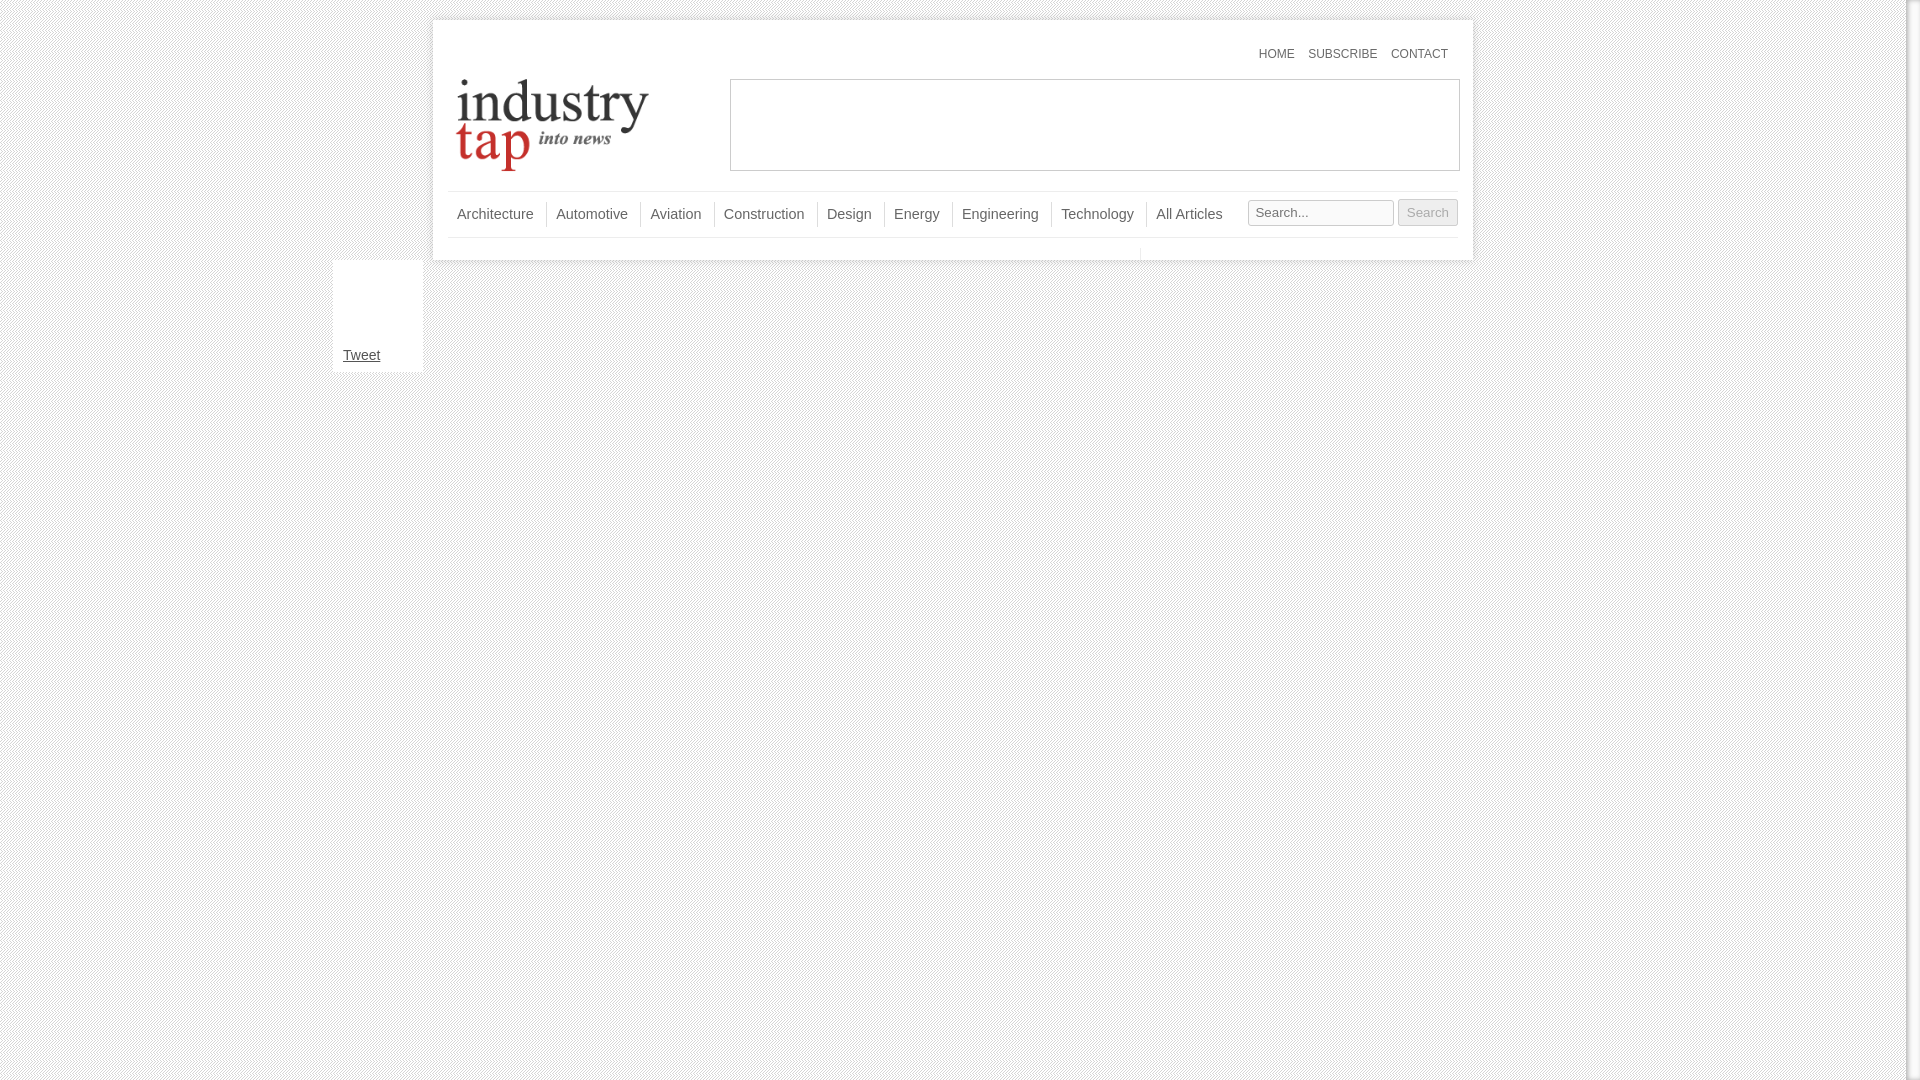  I want to click on Skip to content, so click(486, 45).